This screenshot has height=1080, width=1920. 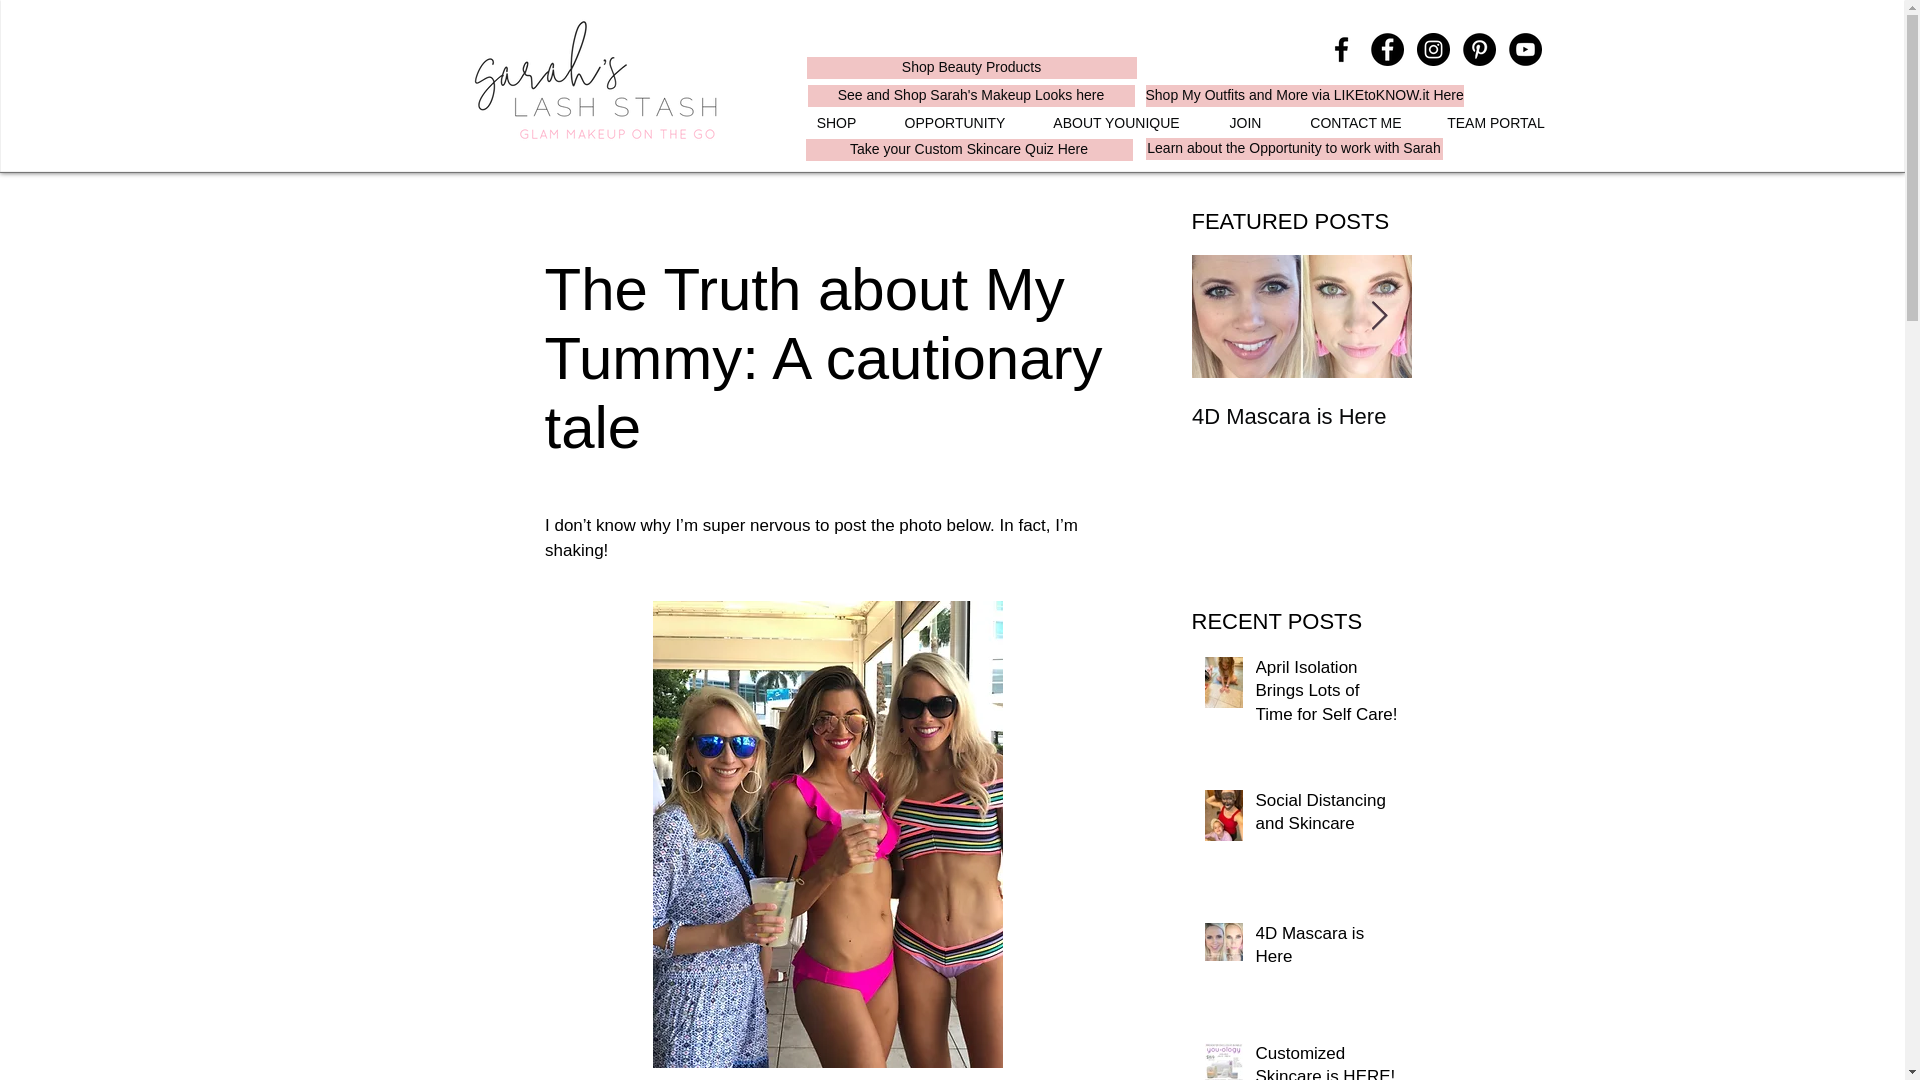 What do you see at coordinates (955, 124) in the screenshot?
I see `OPPORTUNITY` at bounding box center [955, 124].